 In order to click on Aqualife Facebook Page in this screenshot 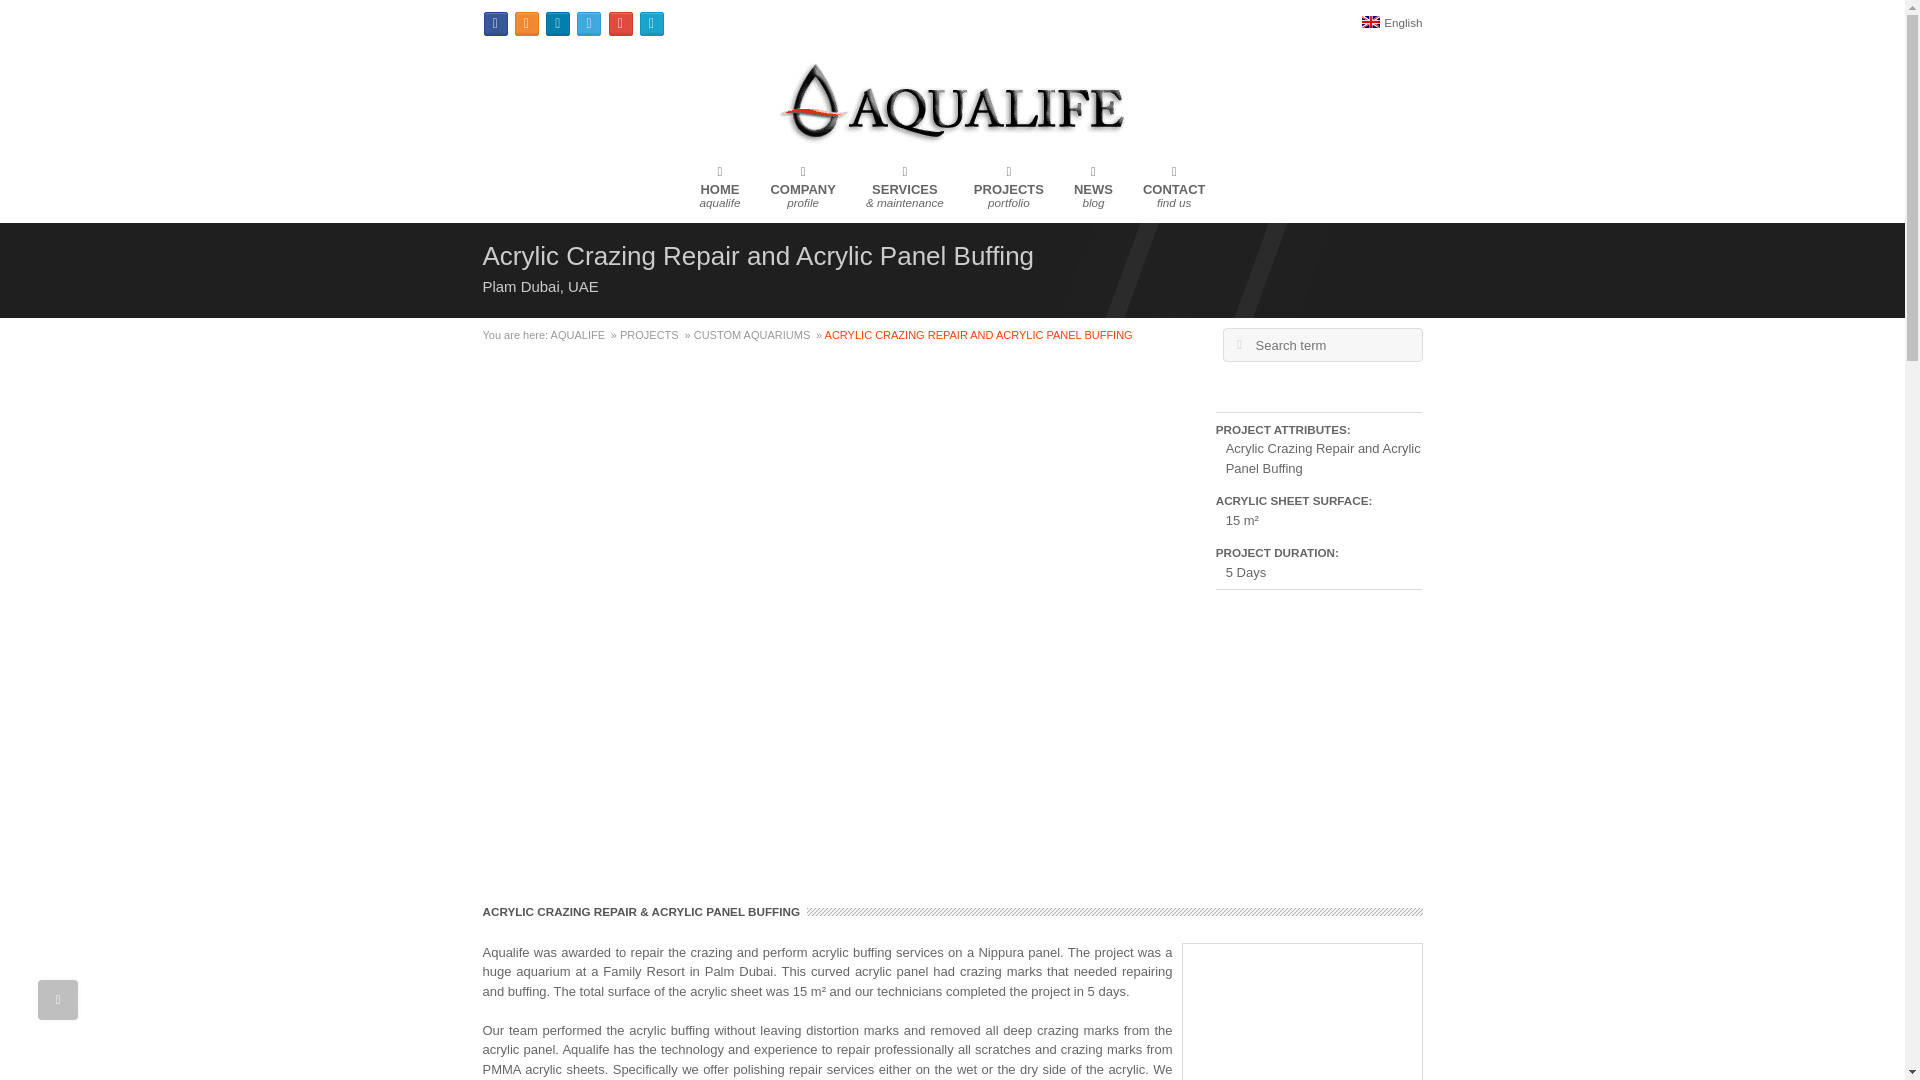, I will do `click(526, 23)`.